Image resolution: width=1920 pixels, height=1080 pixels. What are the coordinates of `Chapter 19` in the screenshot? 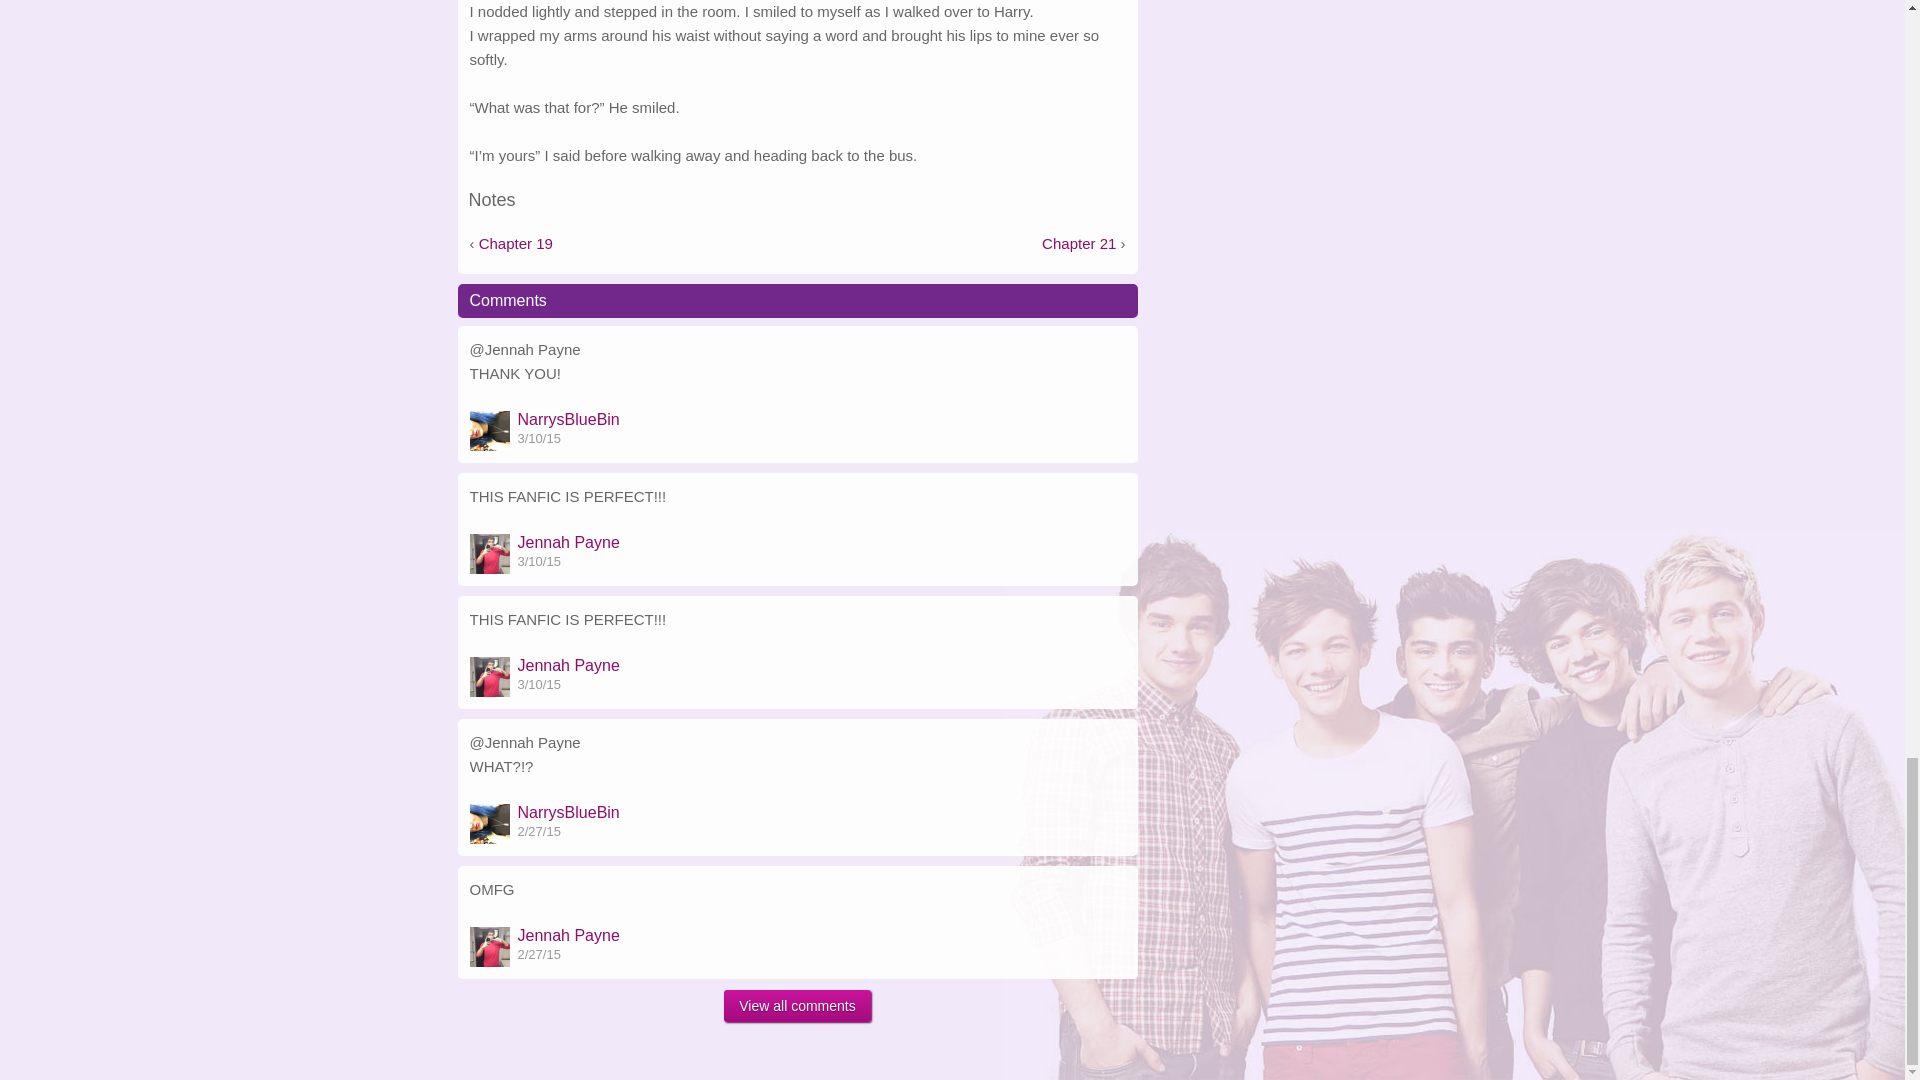 It's located at (515, 244).